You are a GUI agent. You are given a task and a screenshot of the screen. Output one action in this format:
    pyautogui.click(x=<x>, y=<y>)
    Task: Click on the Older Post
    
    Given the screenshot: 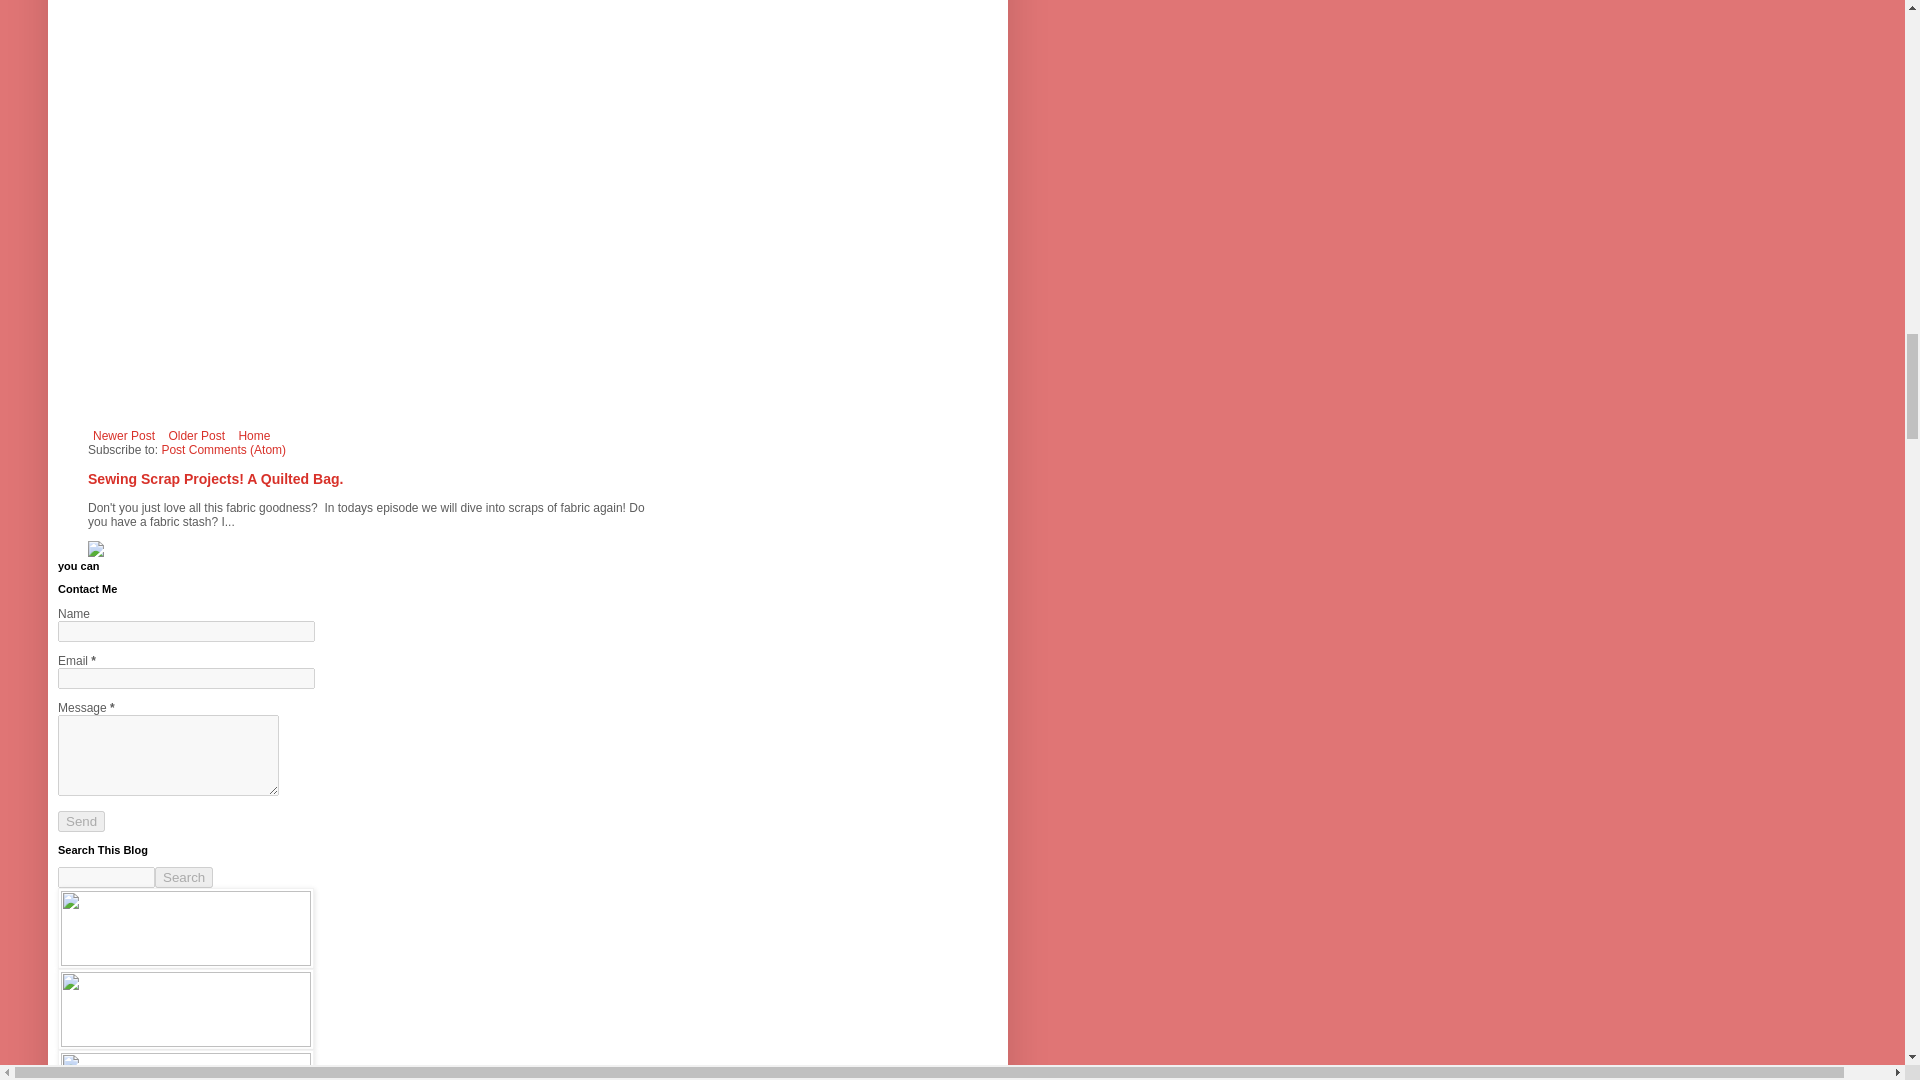 What is the action you would take?
    pyautogui.click(x=196, y=436)
    